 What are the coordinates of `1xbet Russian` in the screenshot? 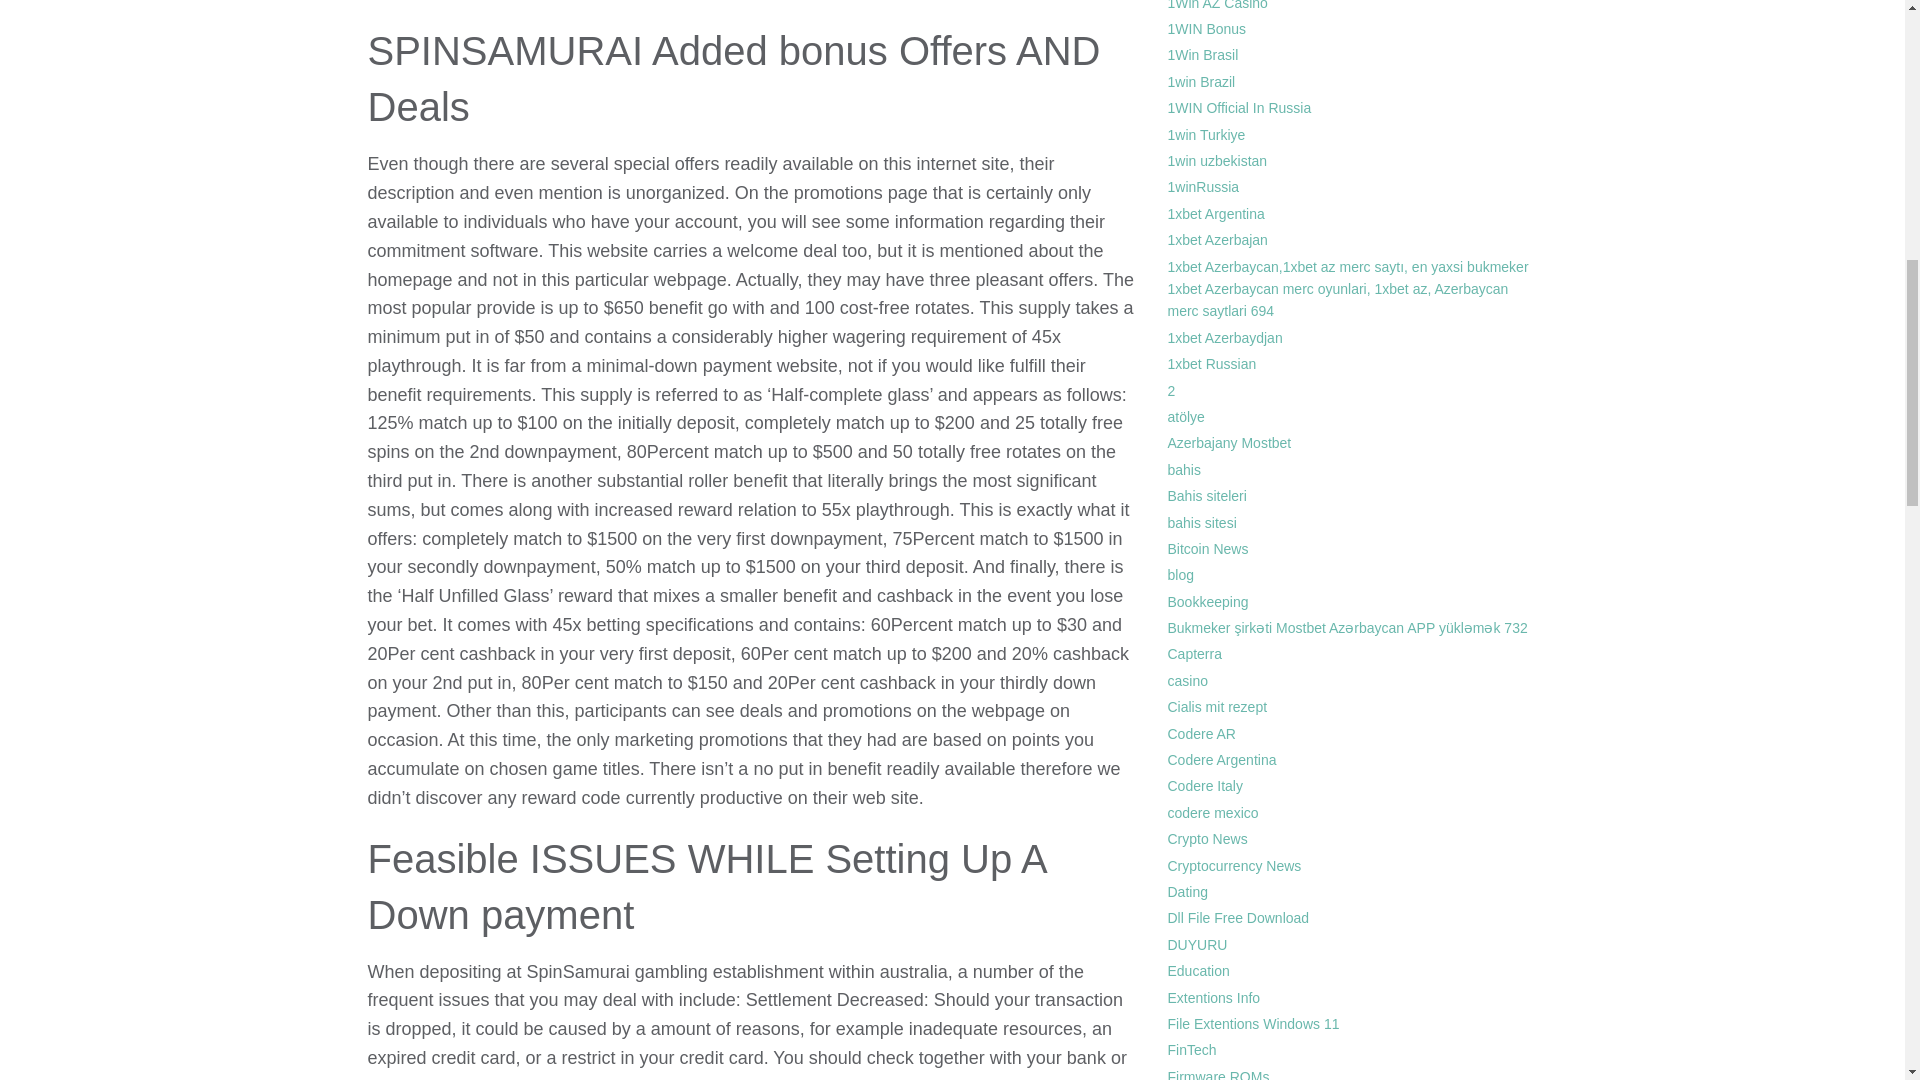 It's located at (1212, 364).